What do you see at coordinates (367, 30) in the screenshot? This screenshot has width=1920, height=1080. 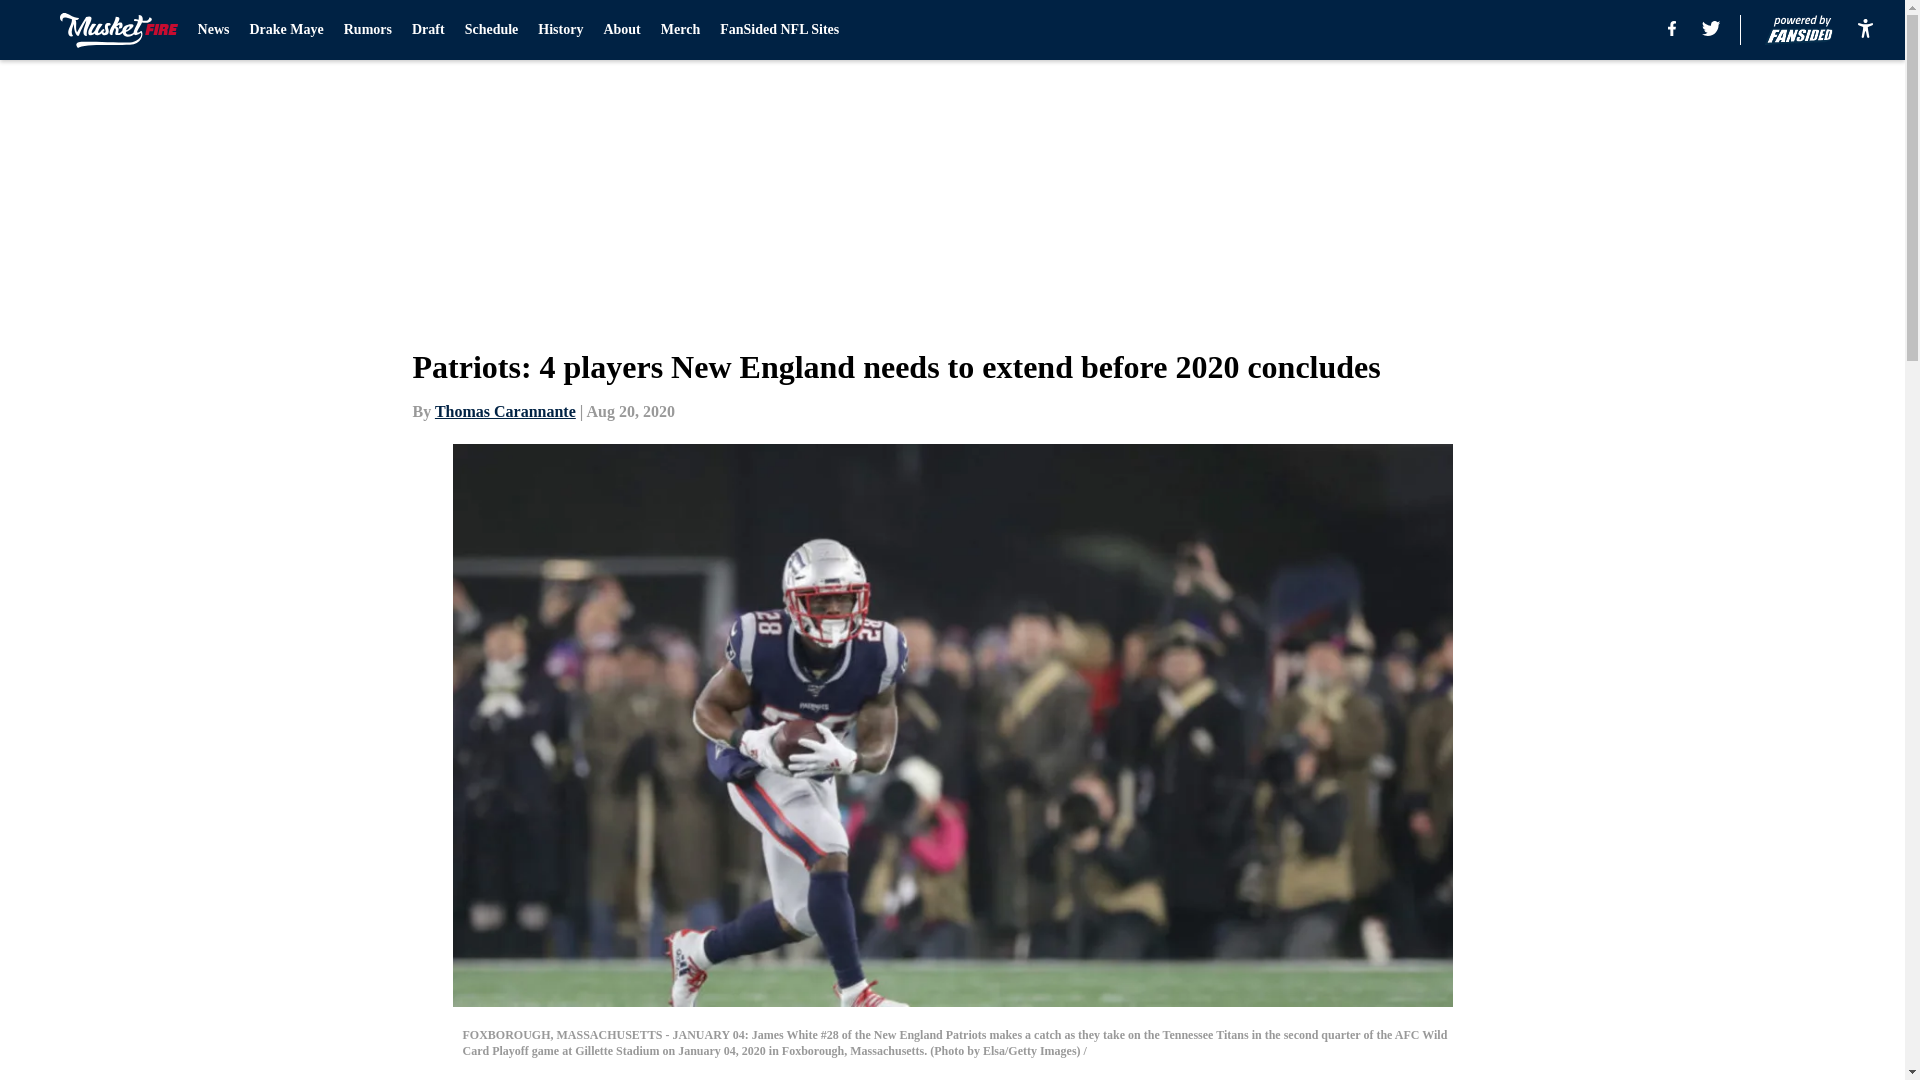 I see `Rumors` at bounding box center [367, 30].